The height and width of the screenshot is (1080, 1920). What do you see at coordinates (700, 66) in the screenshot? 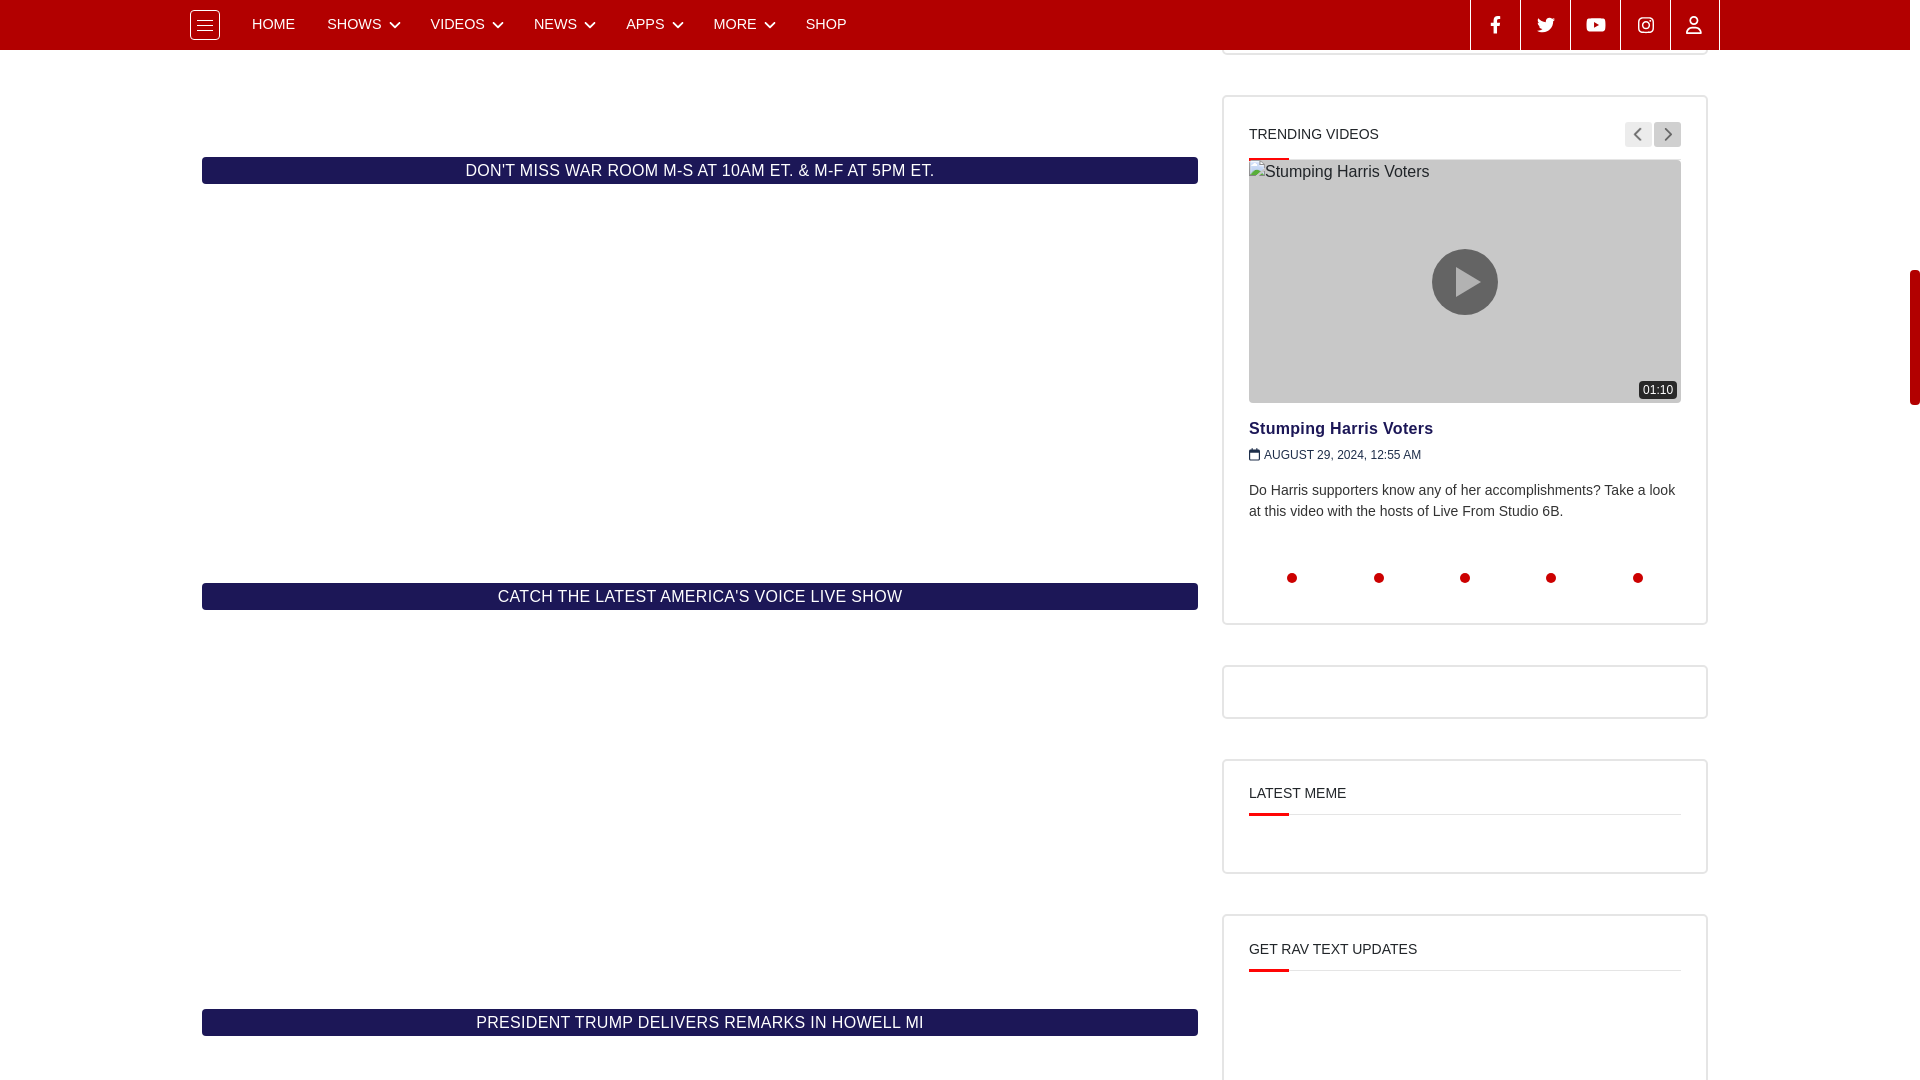
I see `Widget iframe` at bounding box center [700, 66].